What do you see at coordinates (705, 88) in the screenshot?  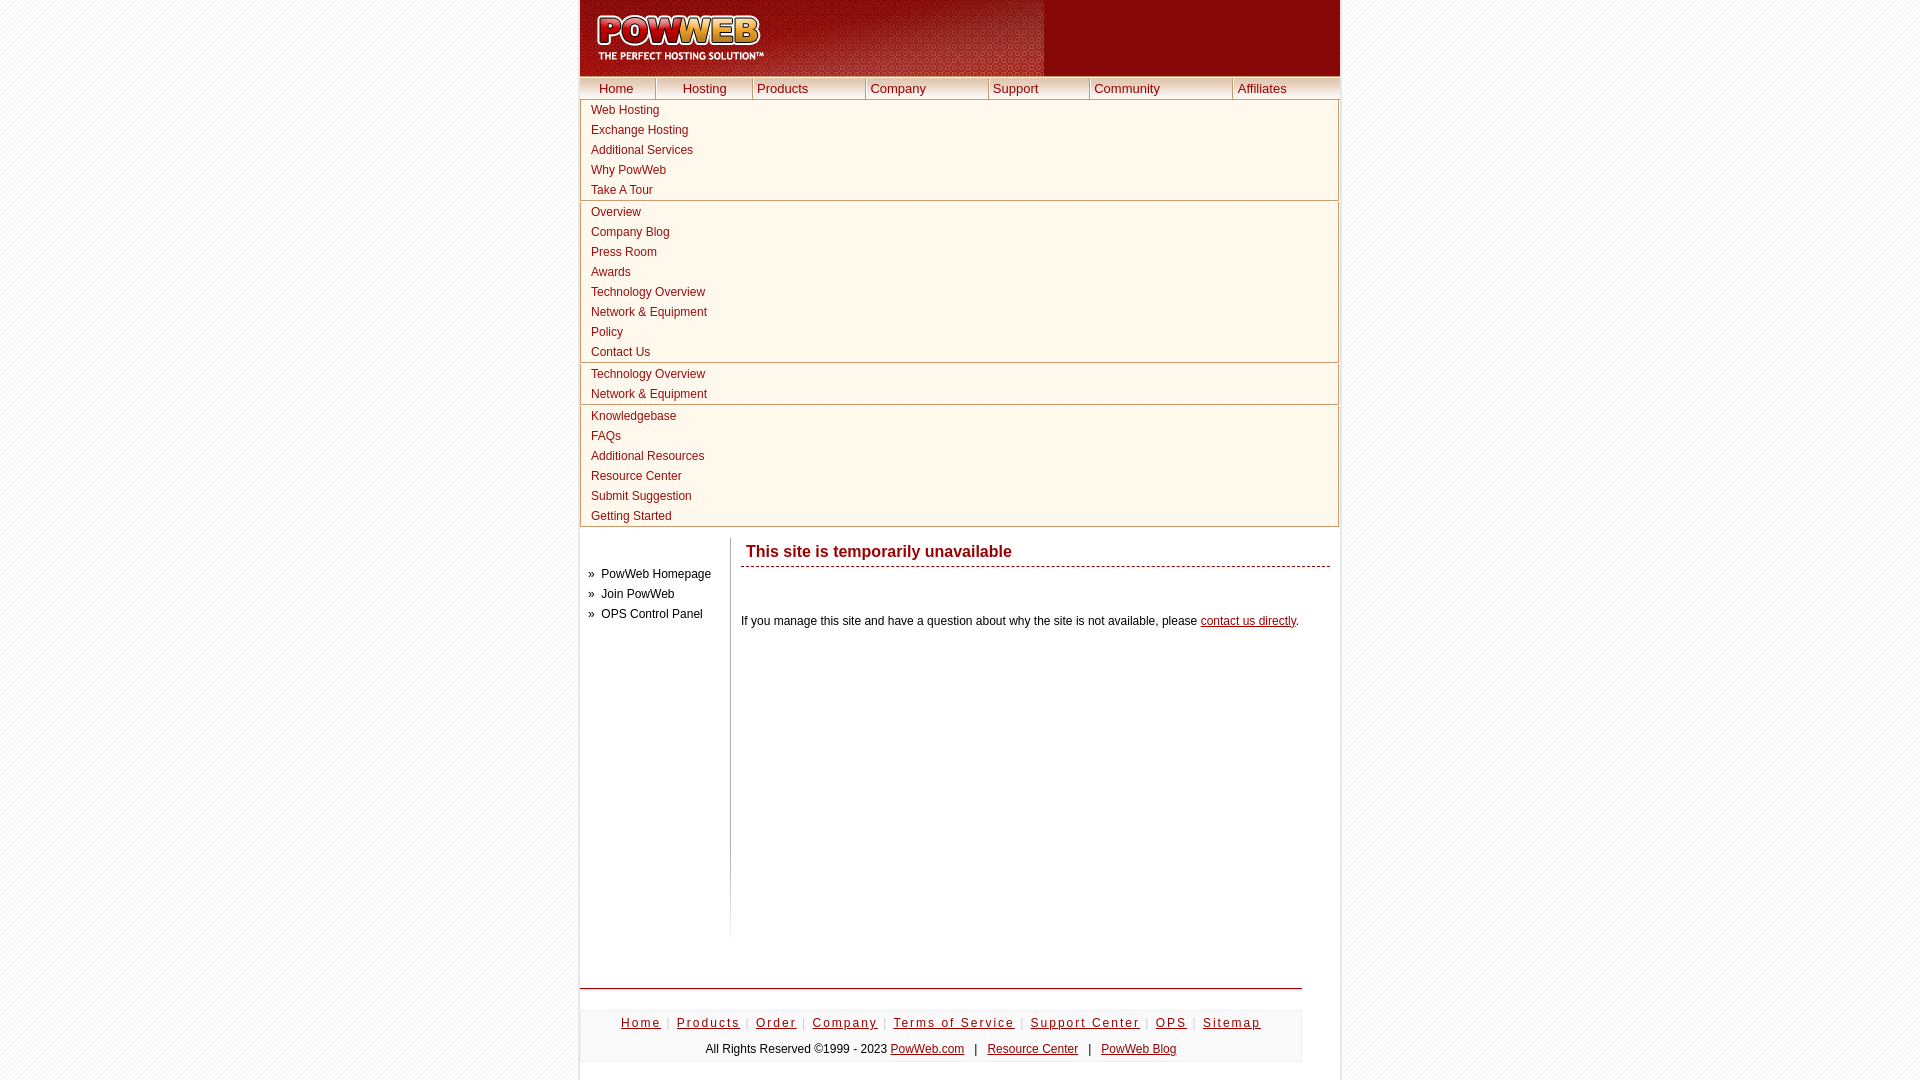 I see `Hosting` at bounding box center [705, 88].